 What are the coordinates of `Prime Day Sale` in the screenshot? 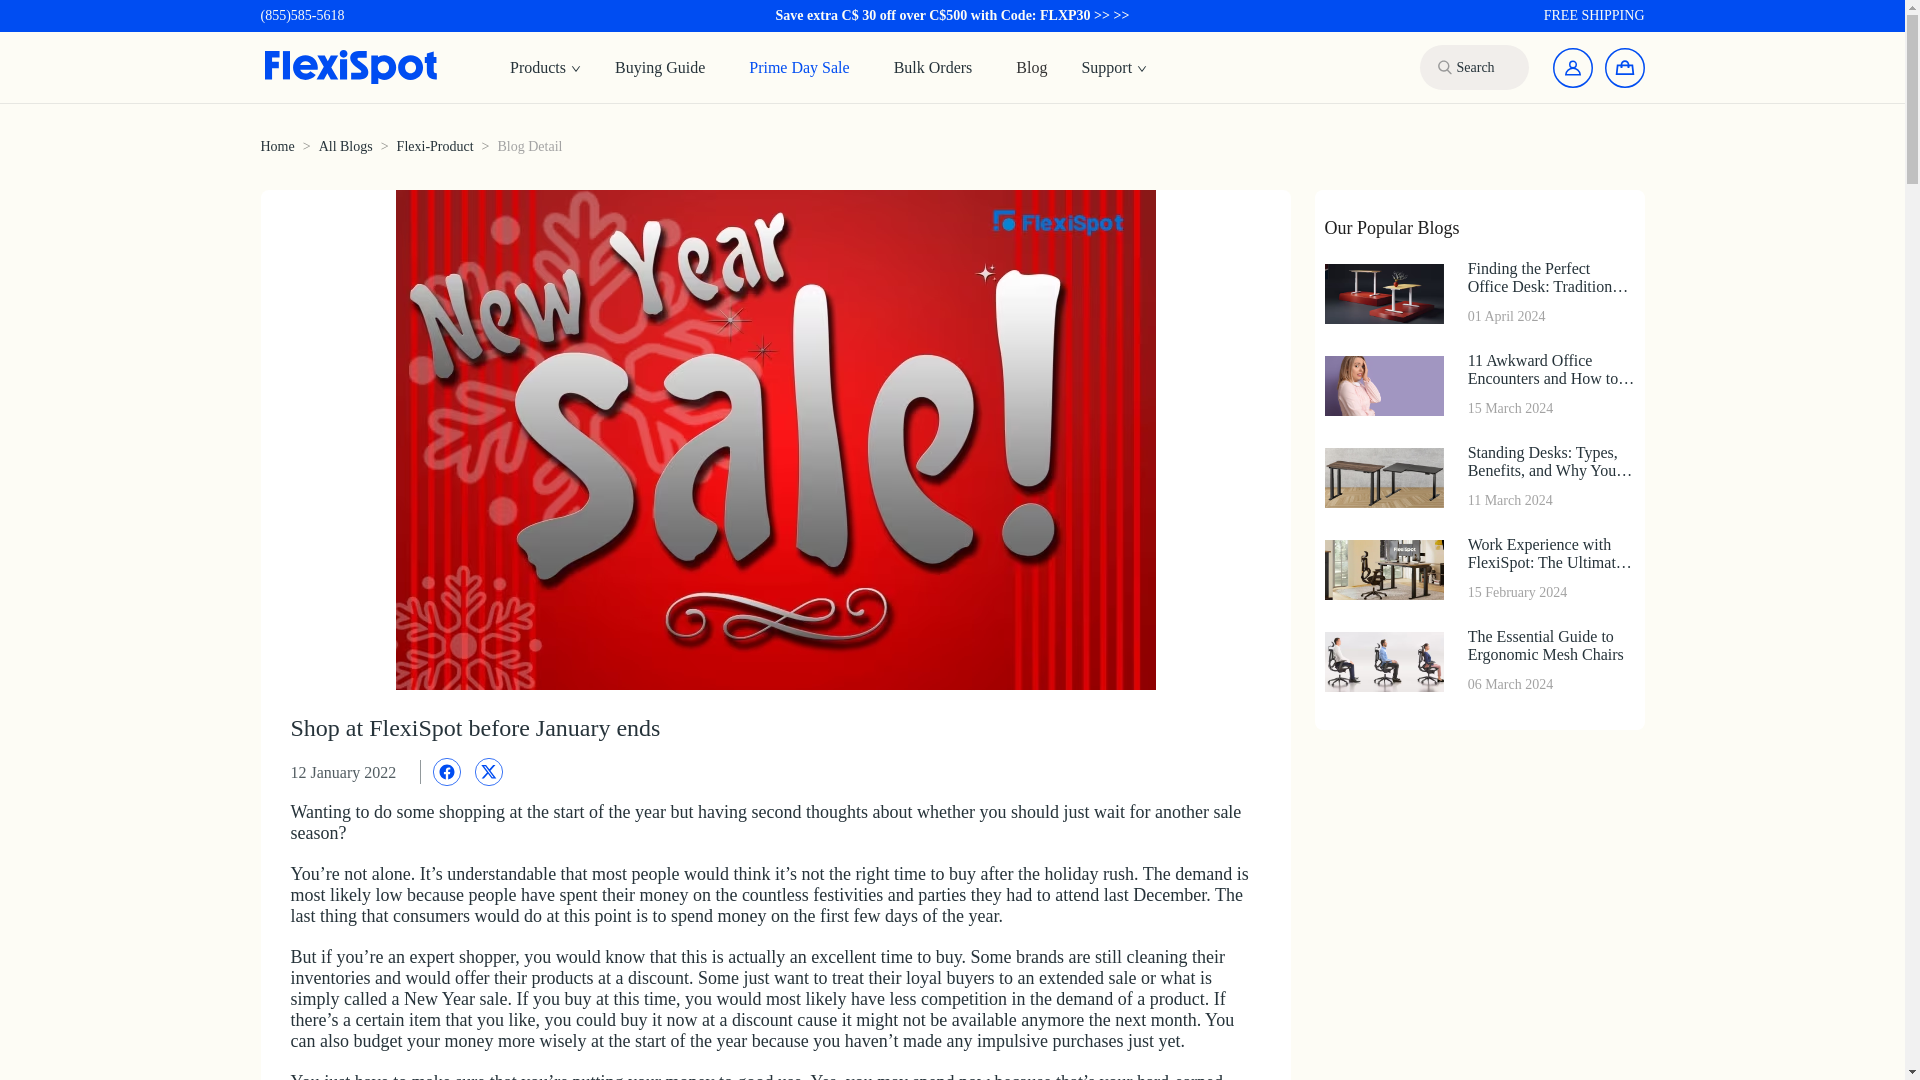 It's located at (798, 66).